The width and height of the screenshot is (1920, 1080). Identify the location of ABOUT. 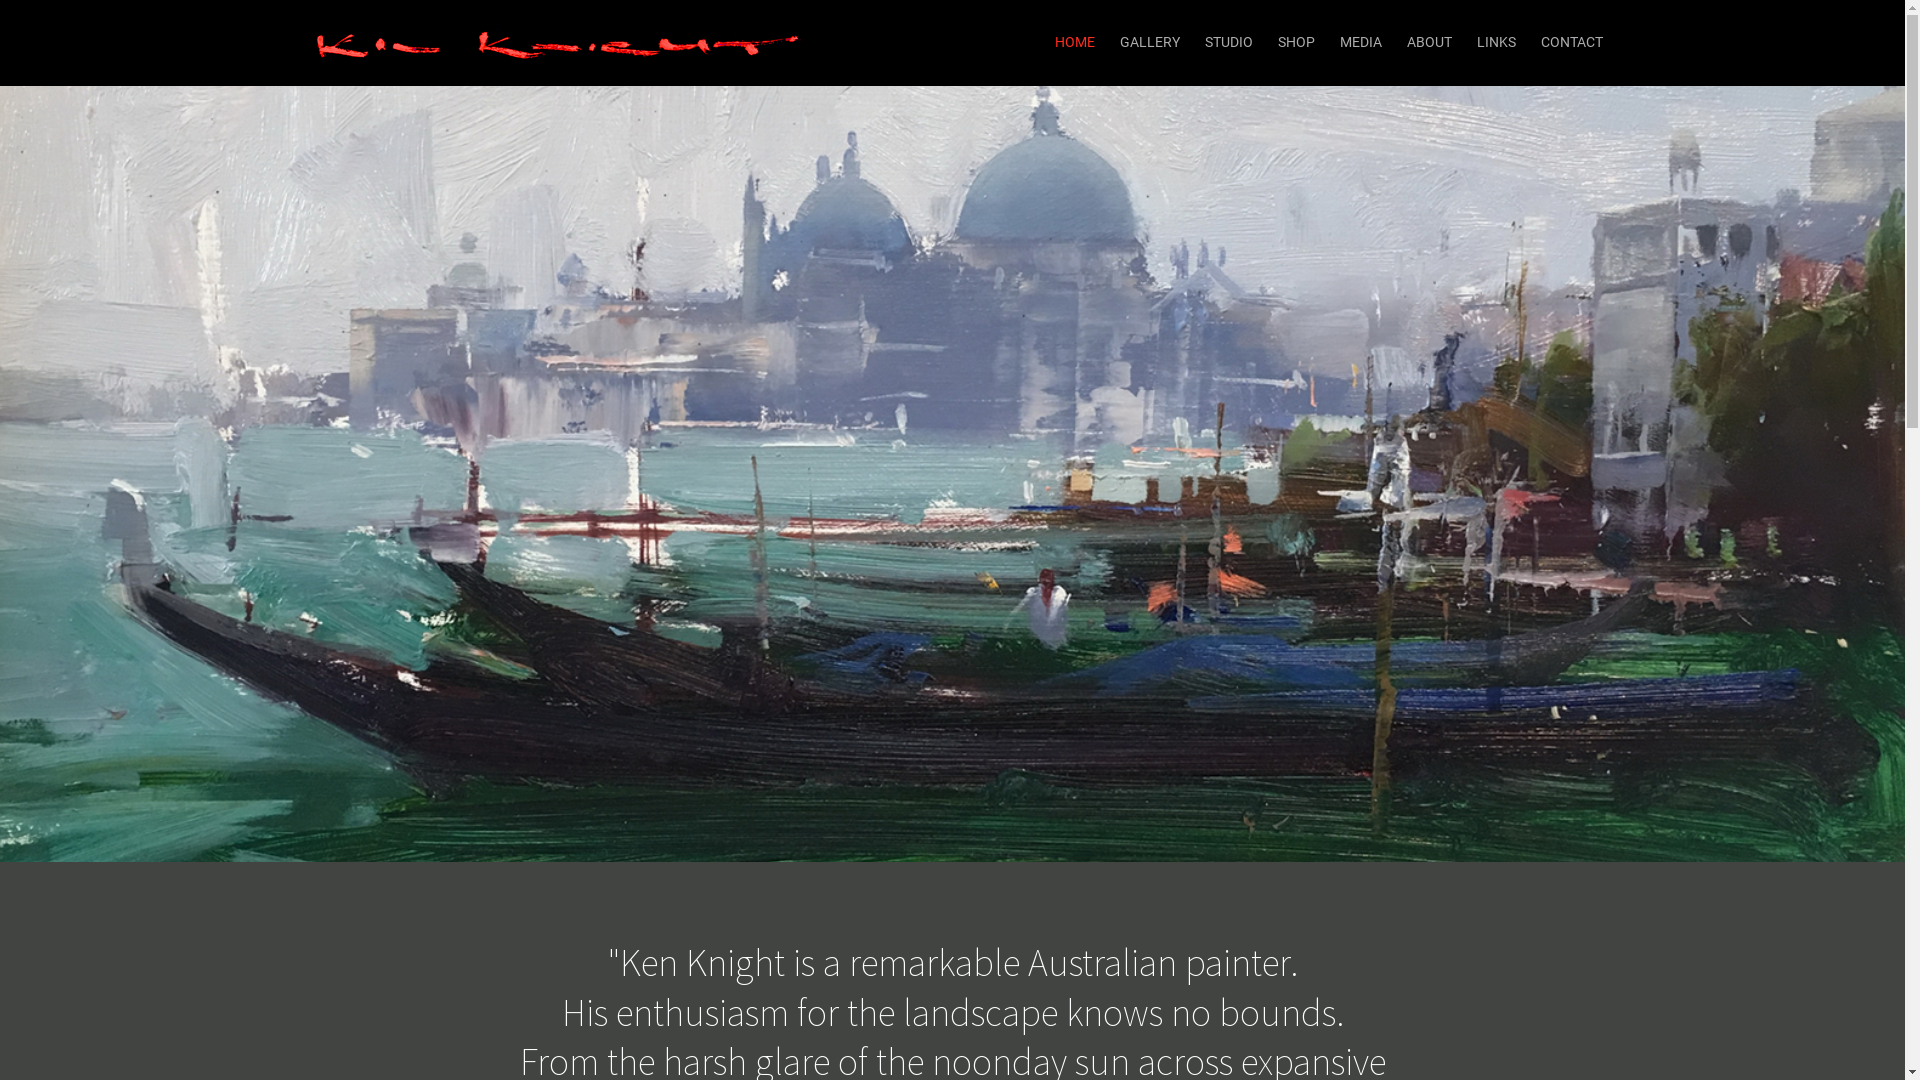
(1428, 42).